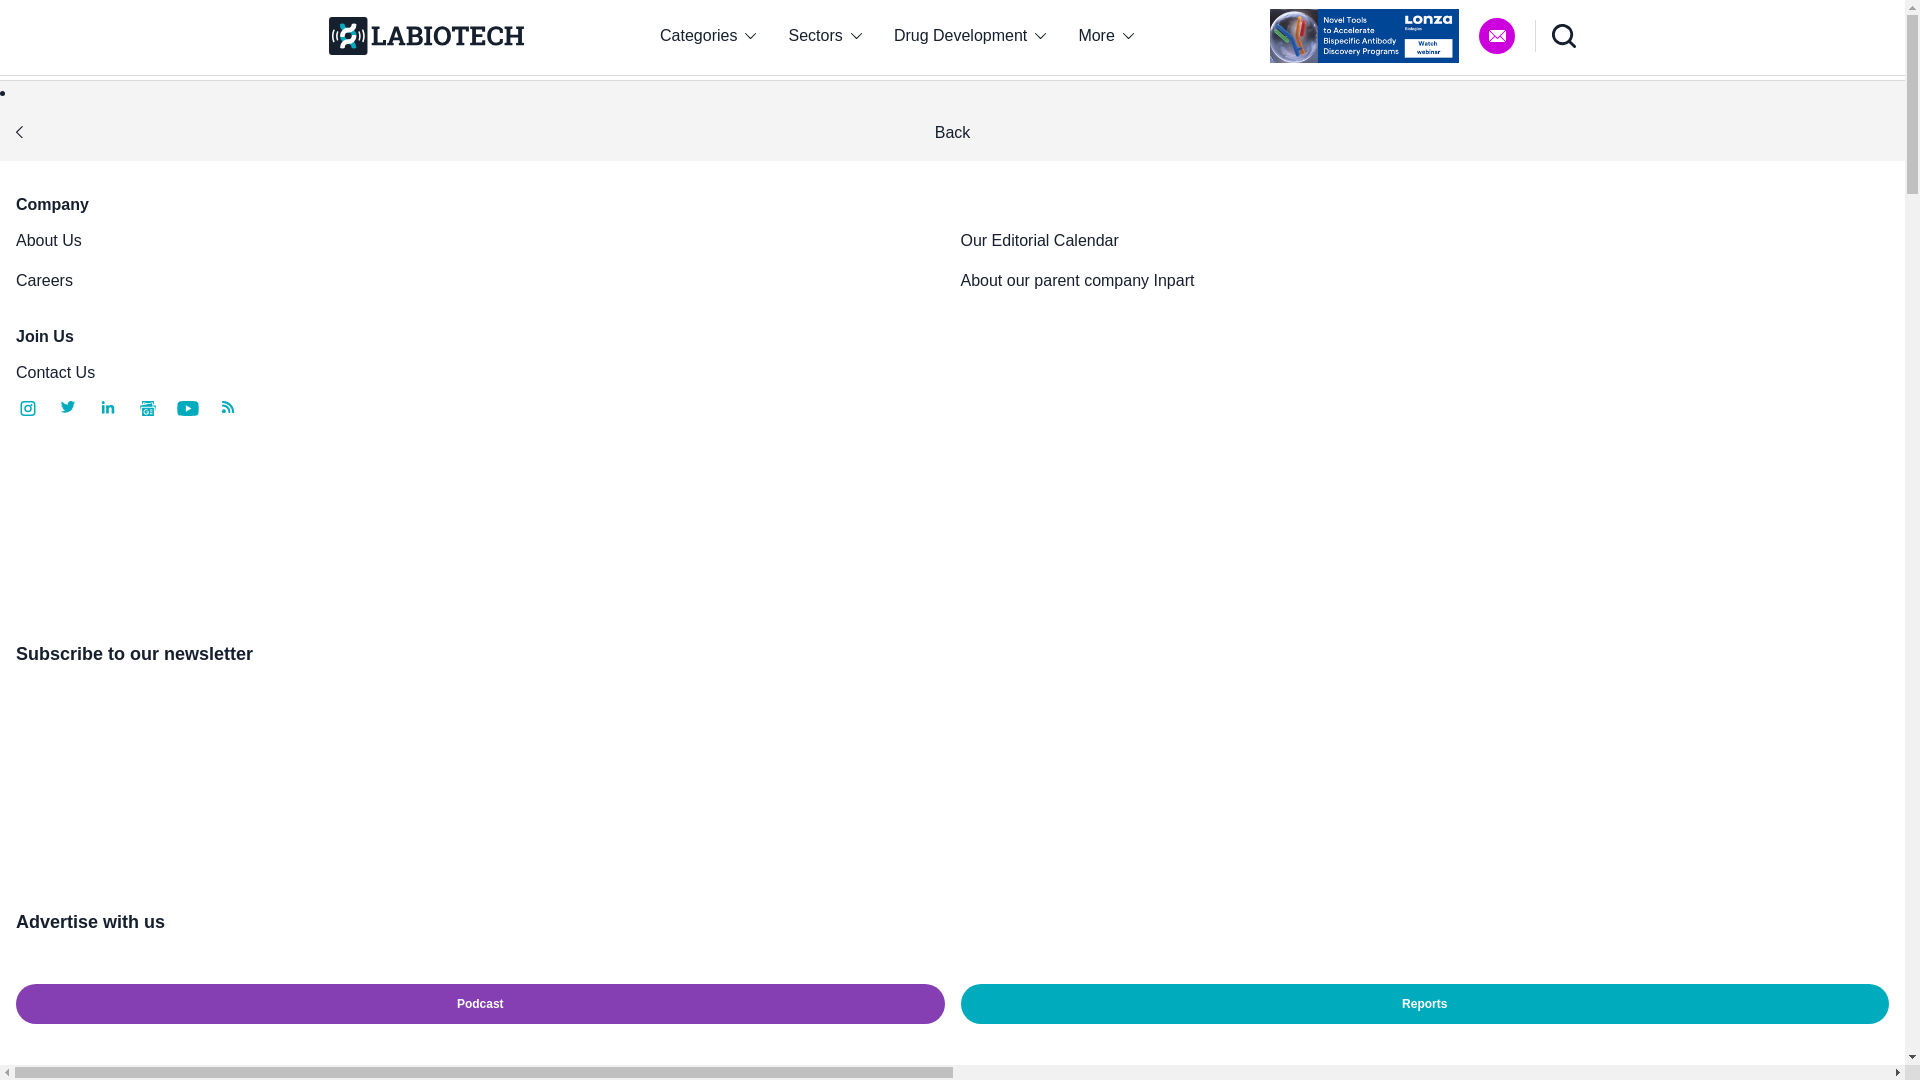  I want to click on Sectors, so click(825, 36).